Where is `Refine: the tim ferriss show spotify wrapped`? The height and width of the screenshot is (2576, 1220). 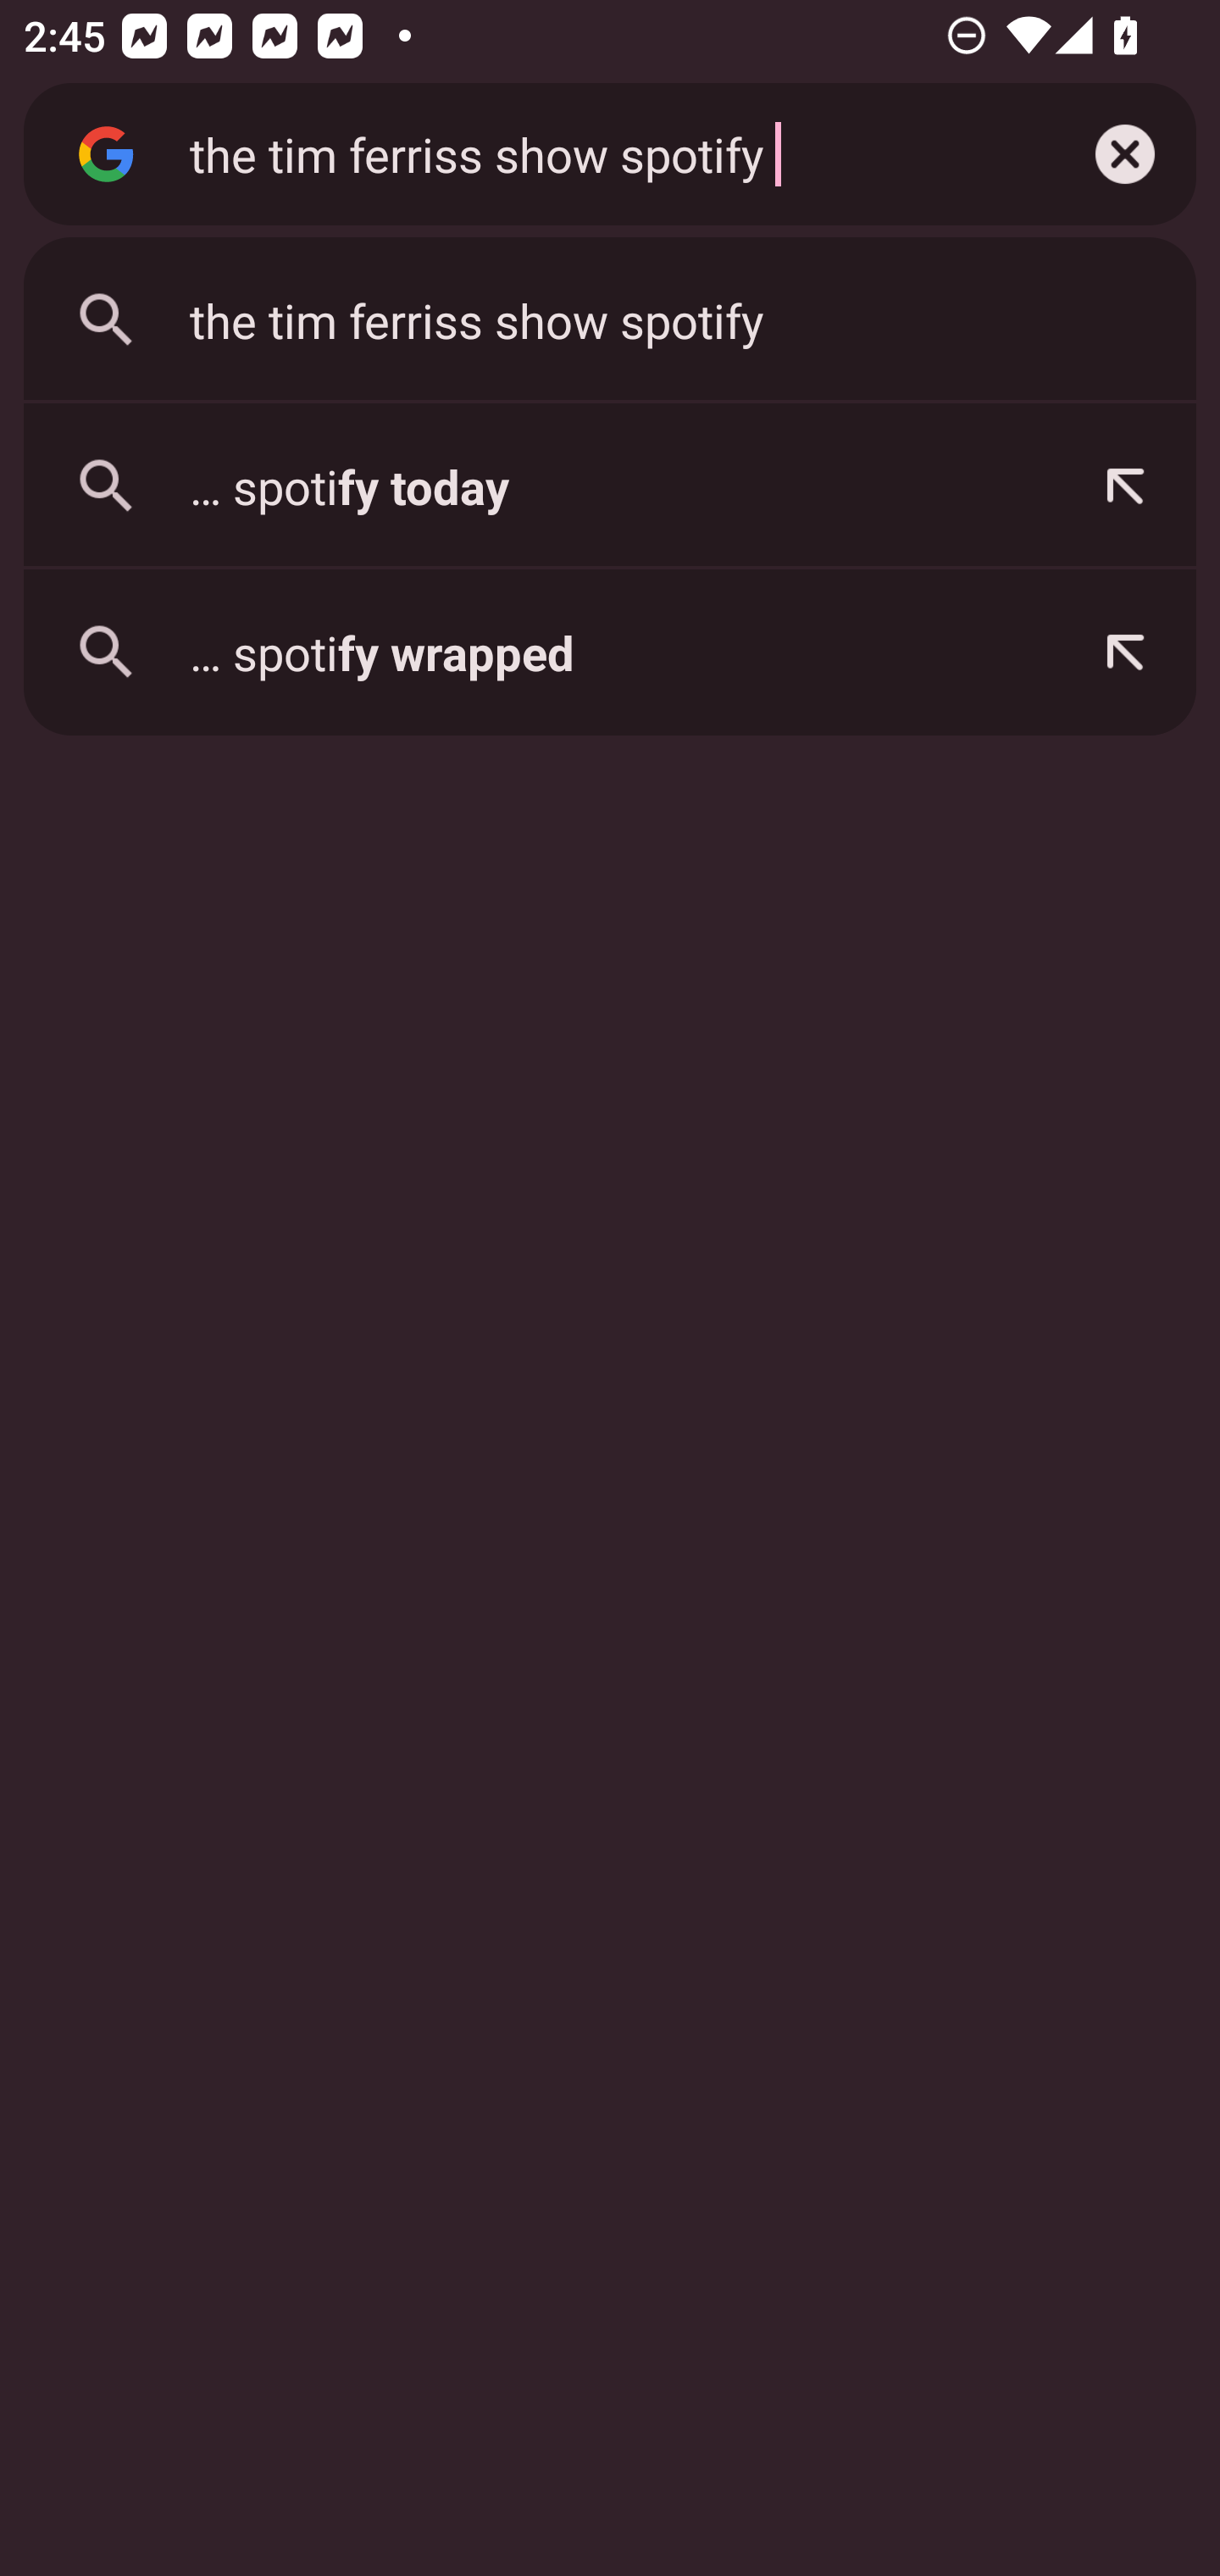
Refine: the tim ferriss show spotify wrapped is located at coordinates (1125, 652).